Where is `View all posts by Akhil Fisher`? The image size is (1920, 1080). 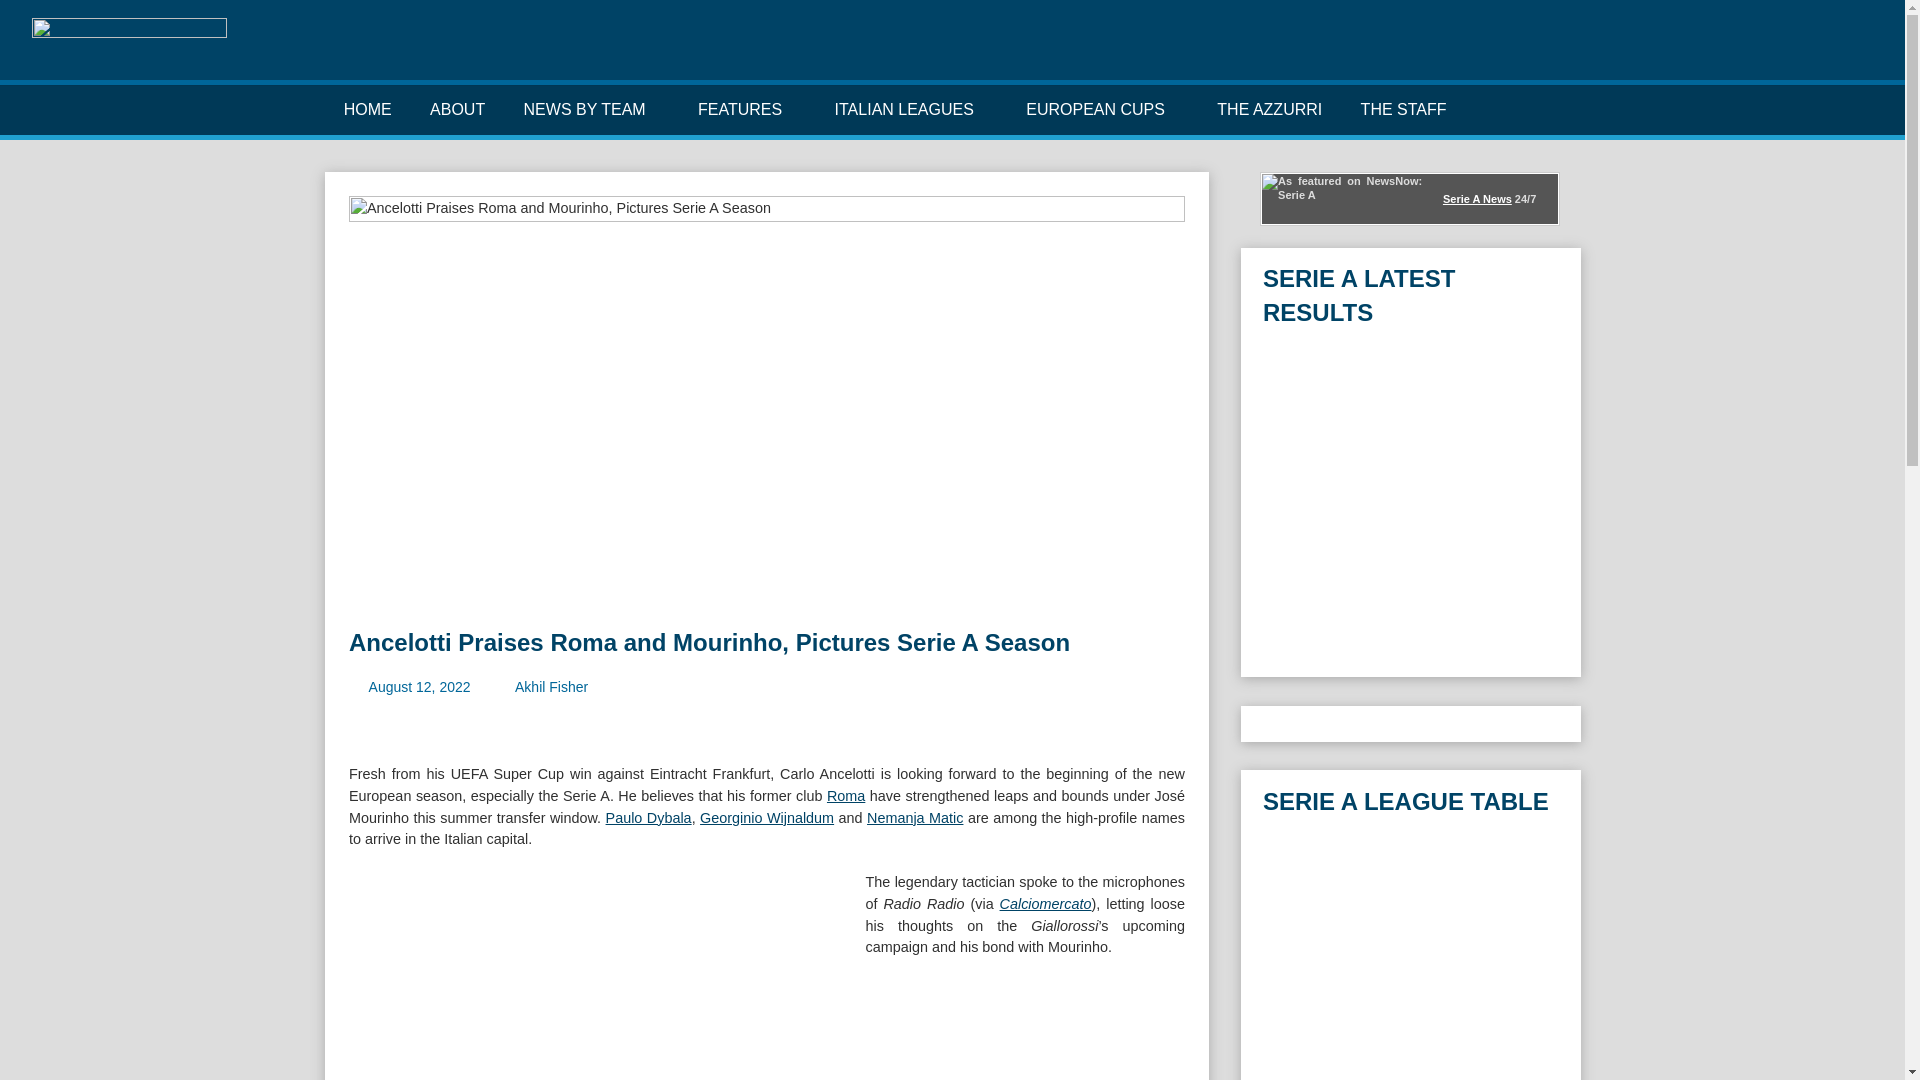
View all posts by Akhil Fisher is located at coordinates (550, 687).